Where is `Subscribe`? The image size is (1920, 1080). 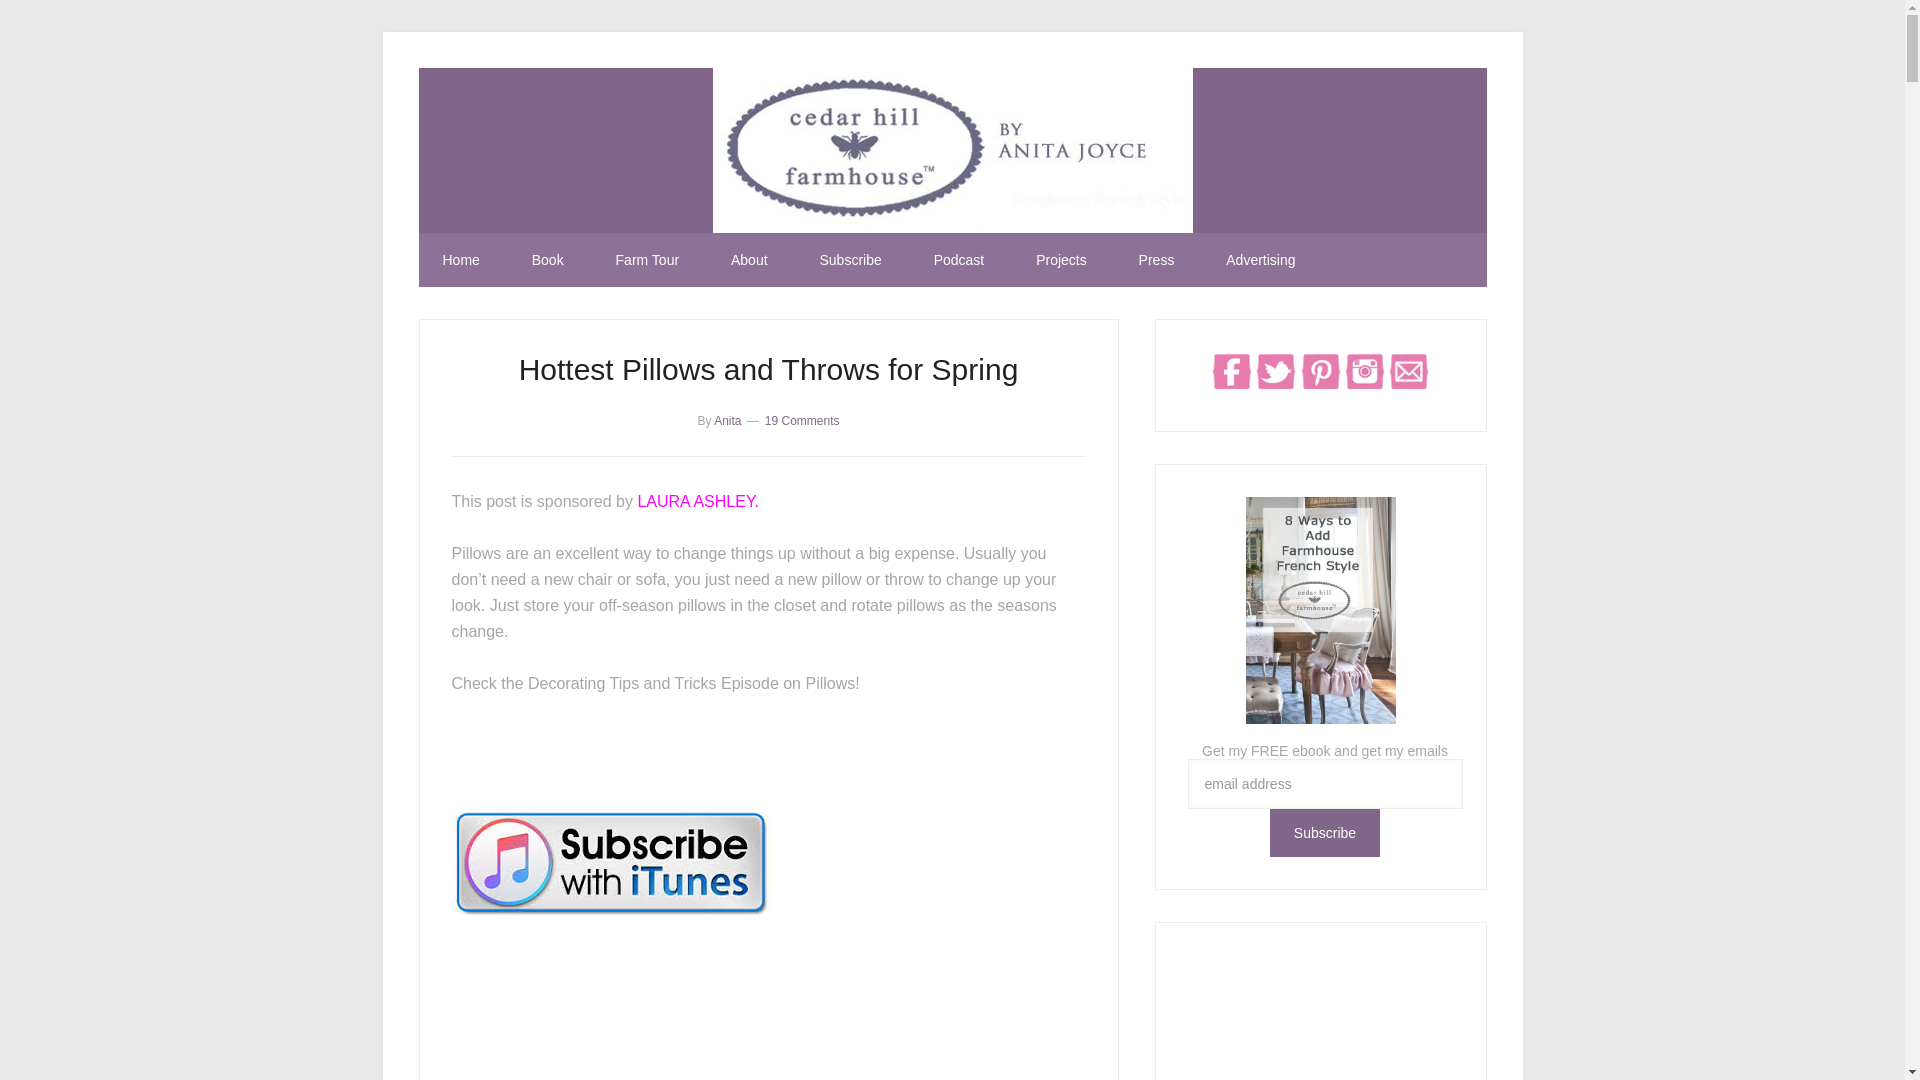
Subscribe is located at coordinates (1324, 832).